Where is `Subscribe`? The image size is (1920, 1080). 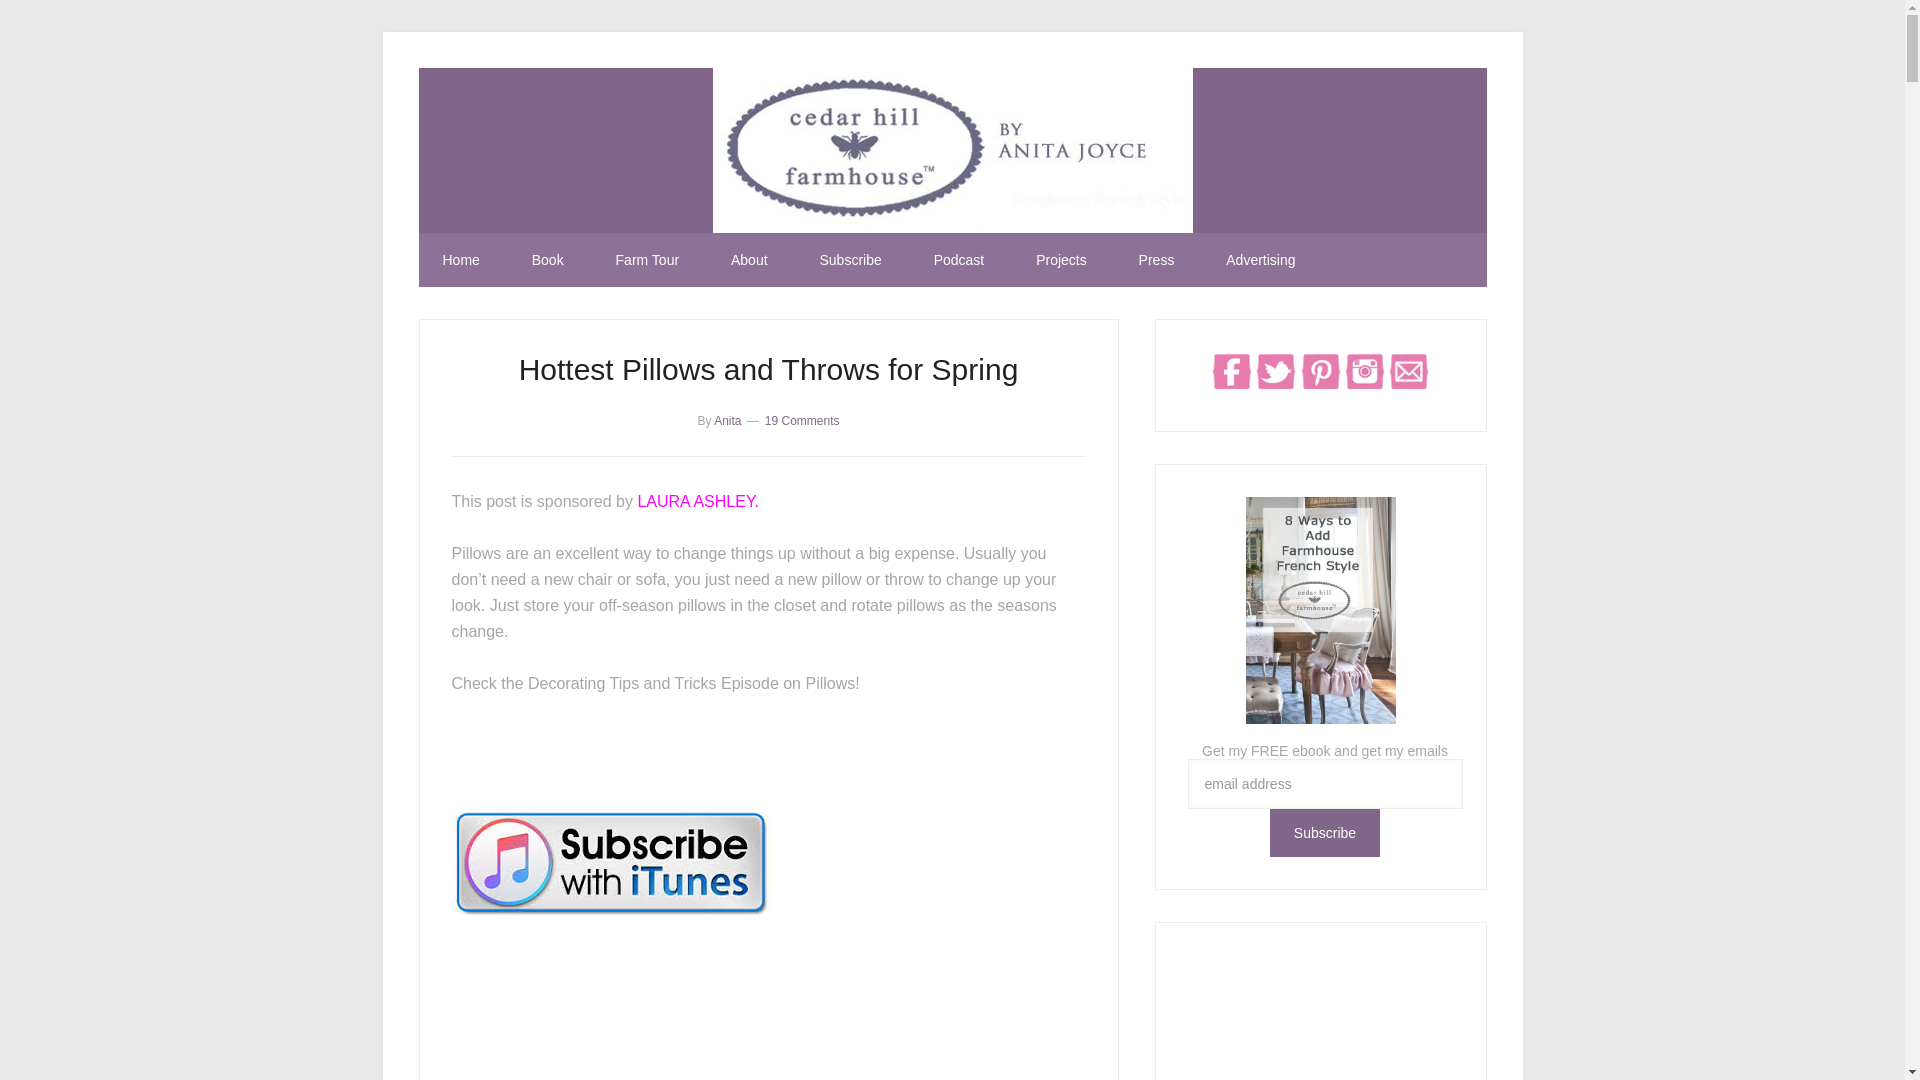
Subscribe is located at coordinates (1324, 832).